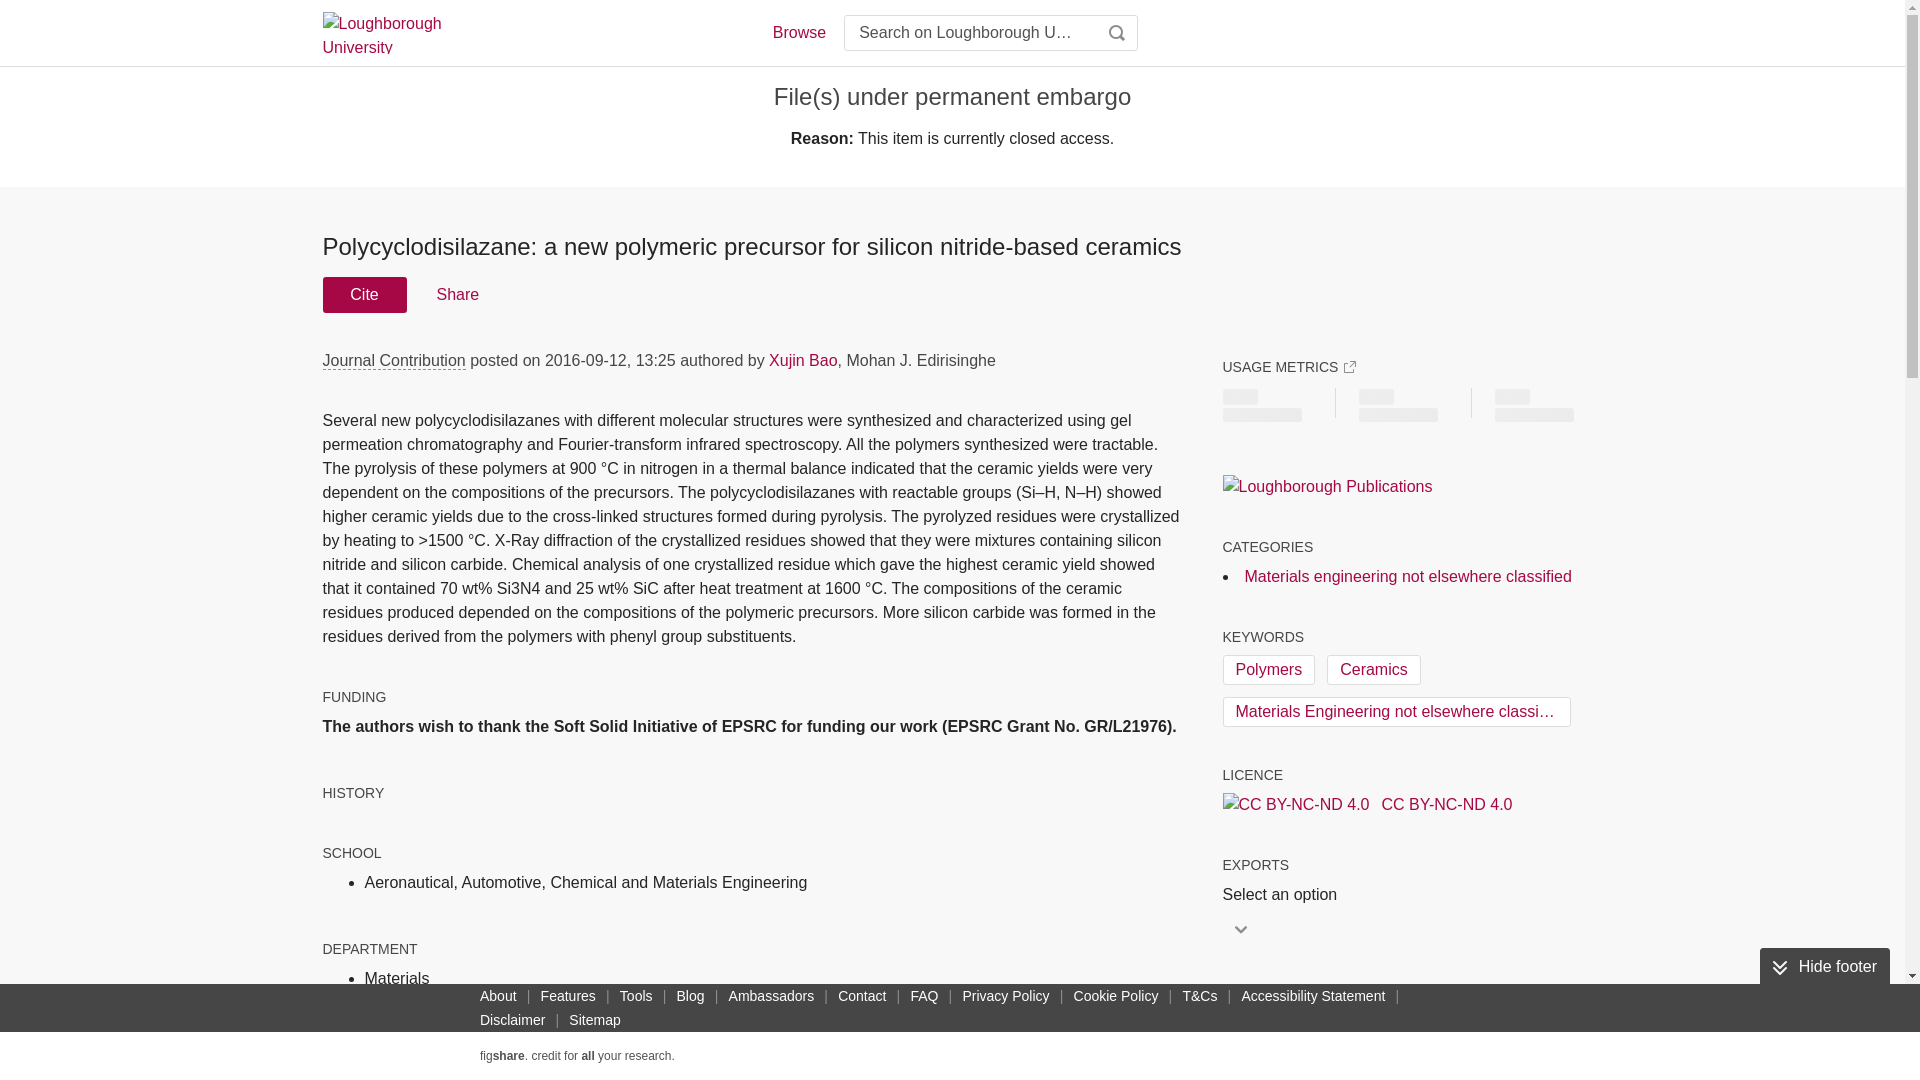  What do you see at coordinates (568, 995) in the screenshot?
I see `Features` at bounding box center [568, 995].